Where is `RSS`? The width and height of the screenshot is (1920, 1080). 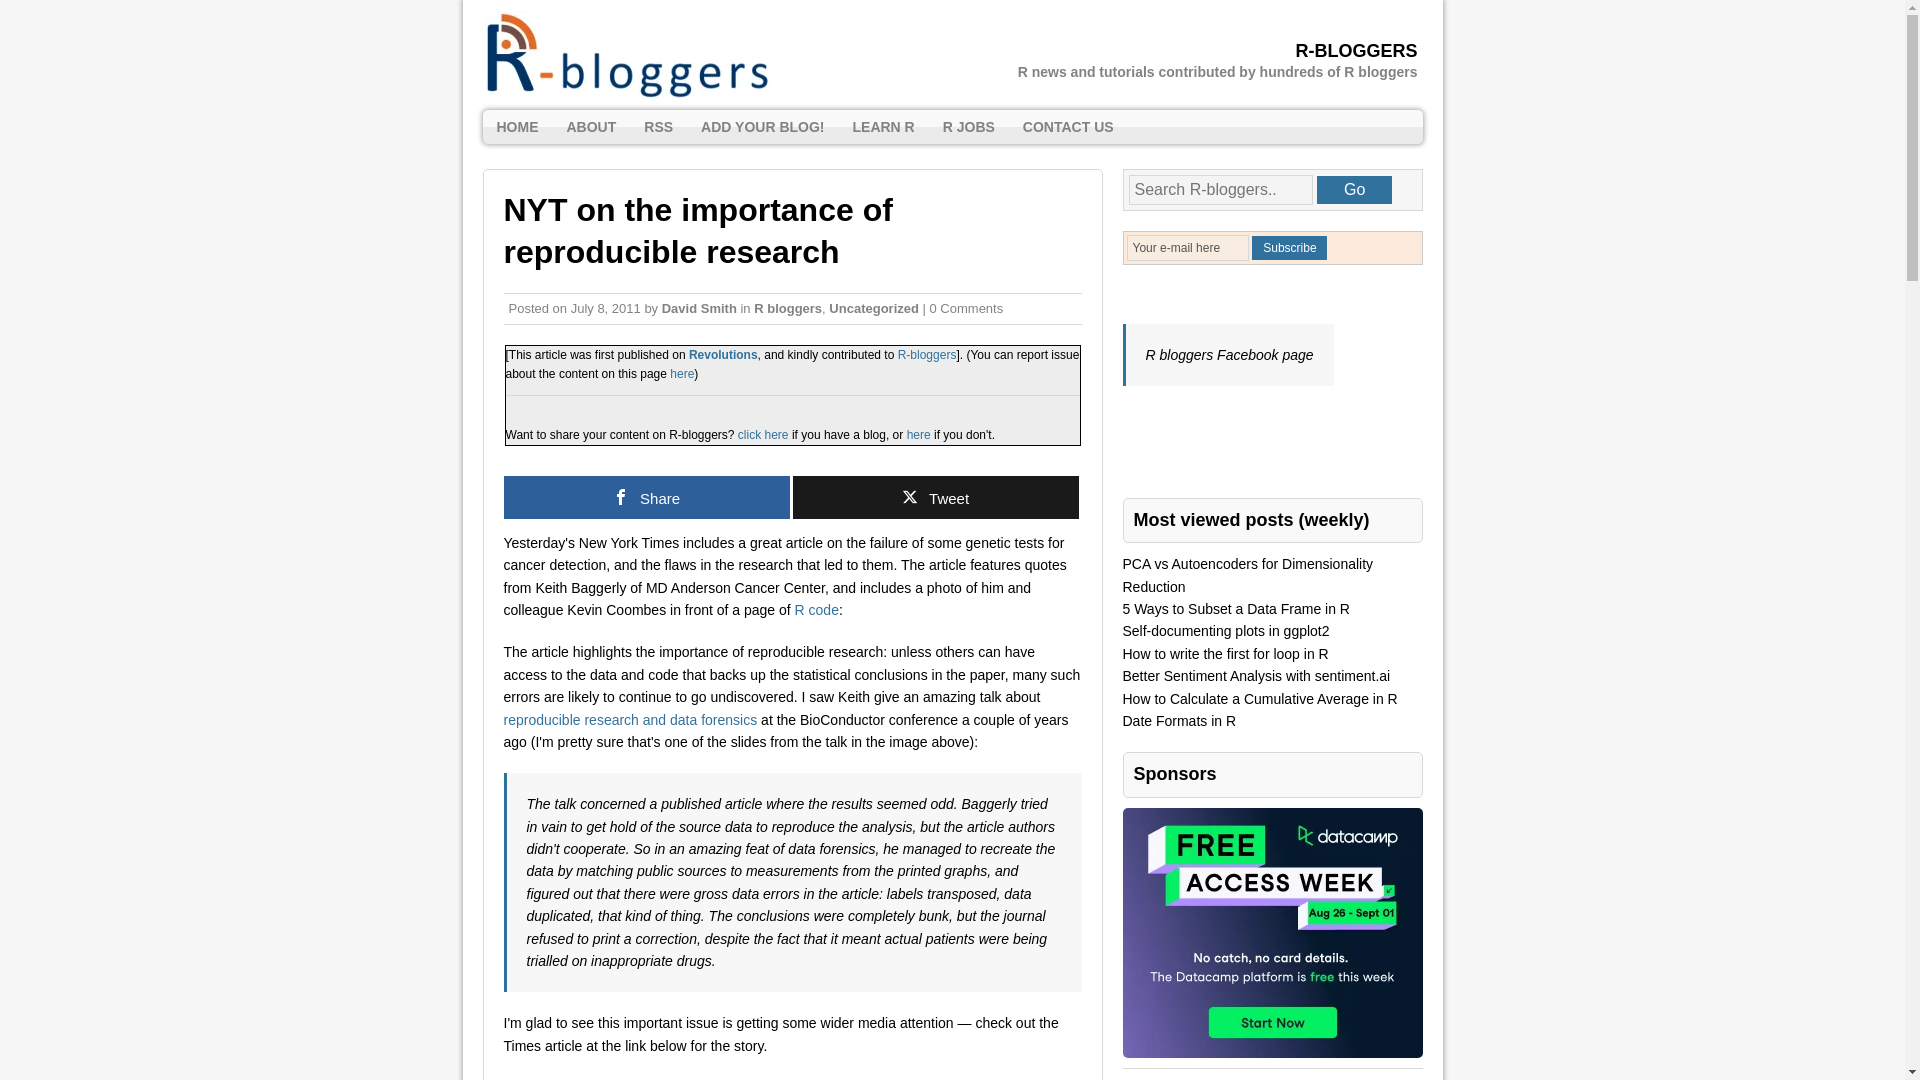
RSS is located at coordinates (658, 126).